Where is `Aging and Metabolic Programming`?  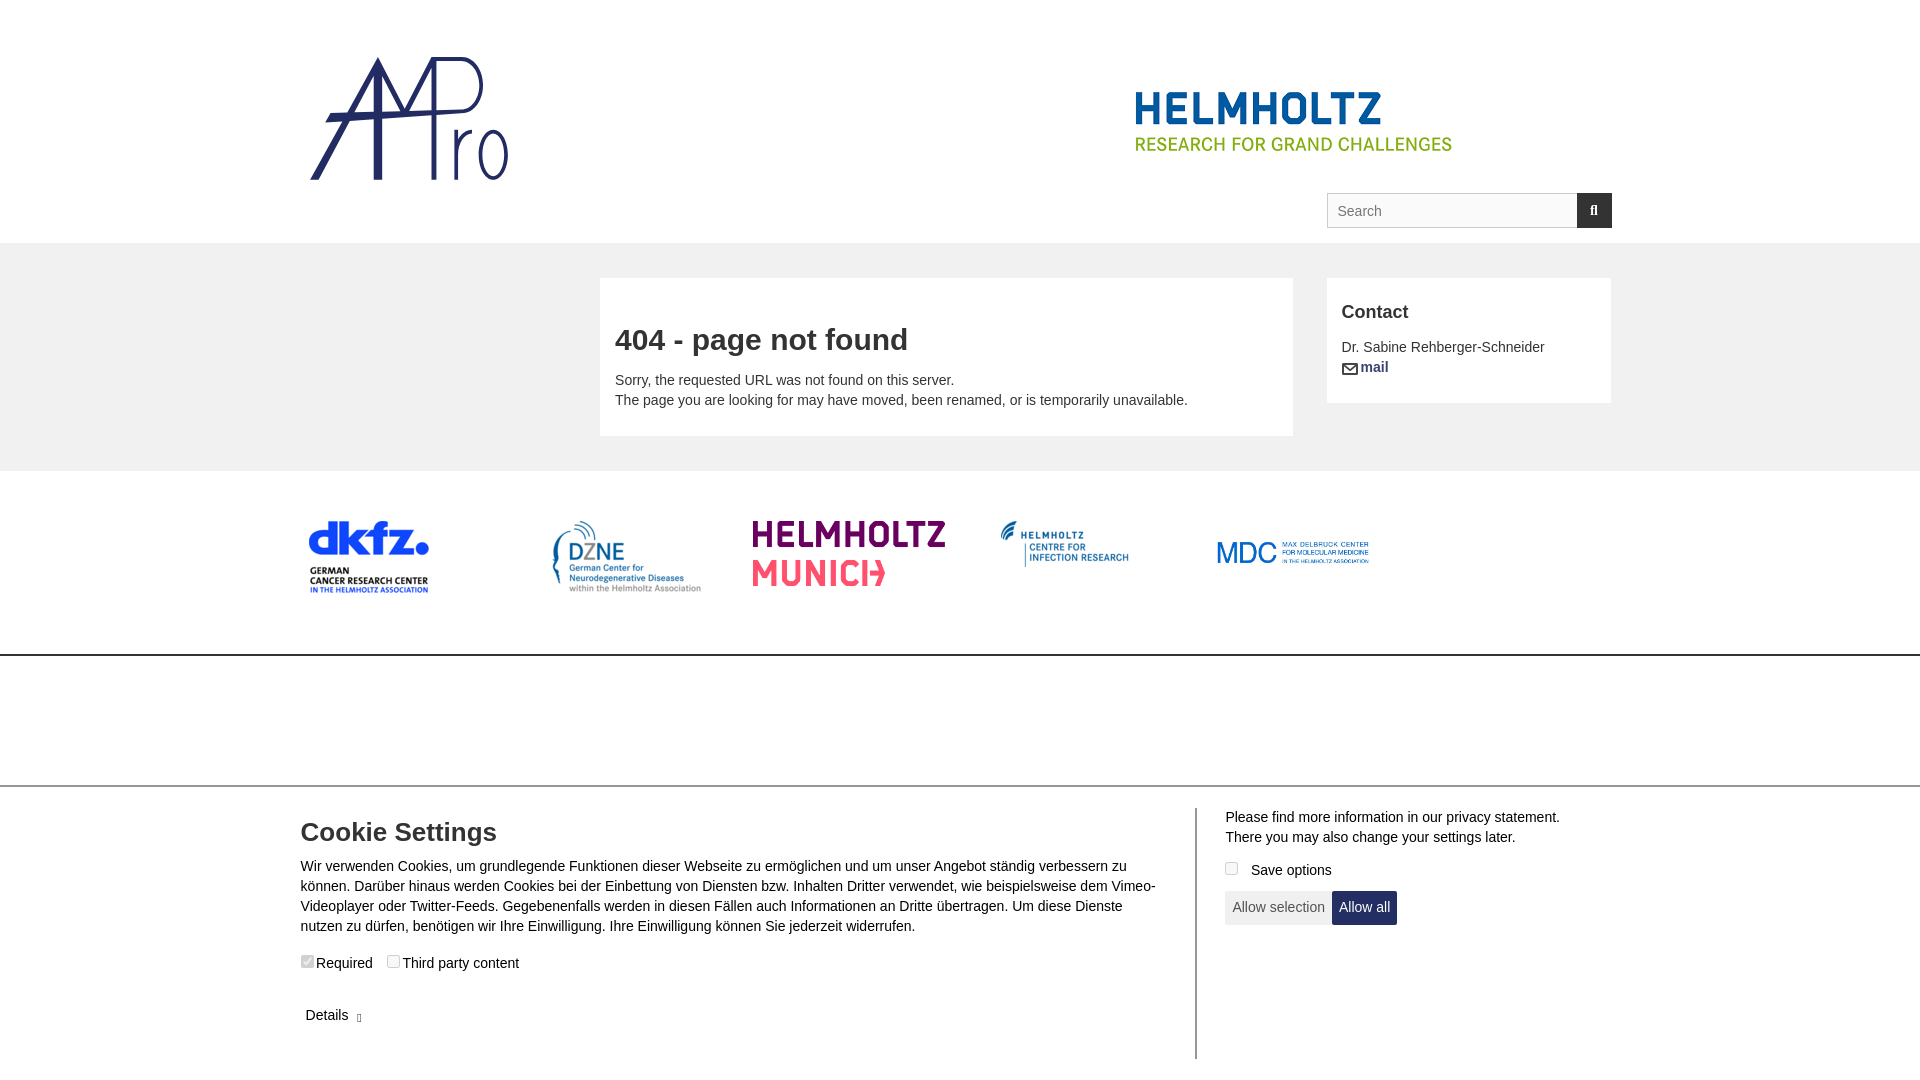
Aging and Metabolic Programming is located at coordinates (408, 118).